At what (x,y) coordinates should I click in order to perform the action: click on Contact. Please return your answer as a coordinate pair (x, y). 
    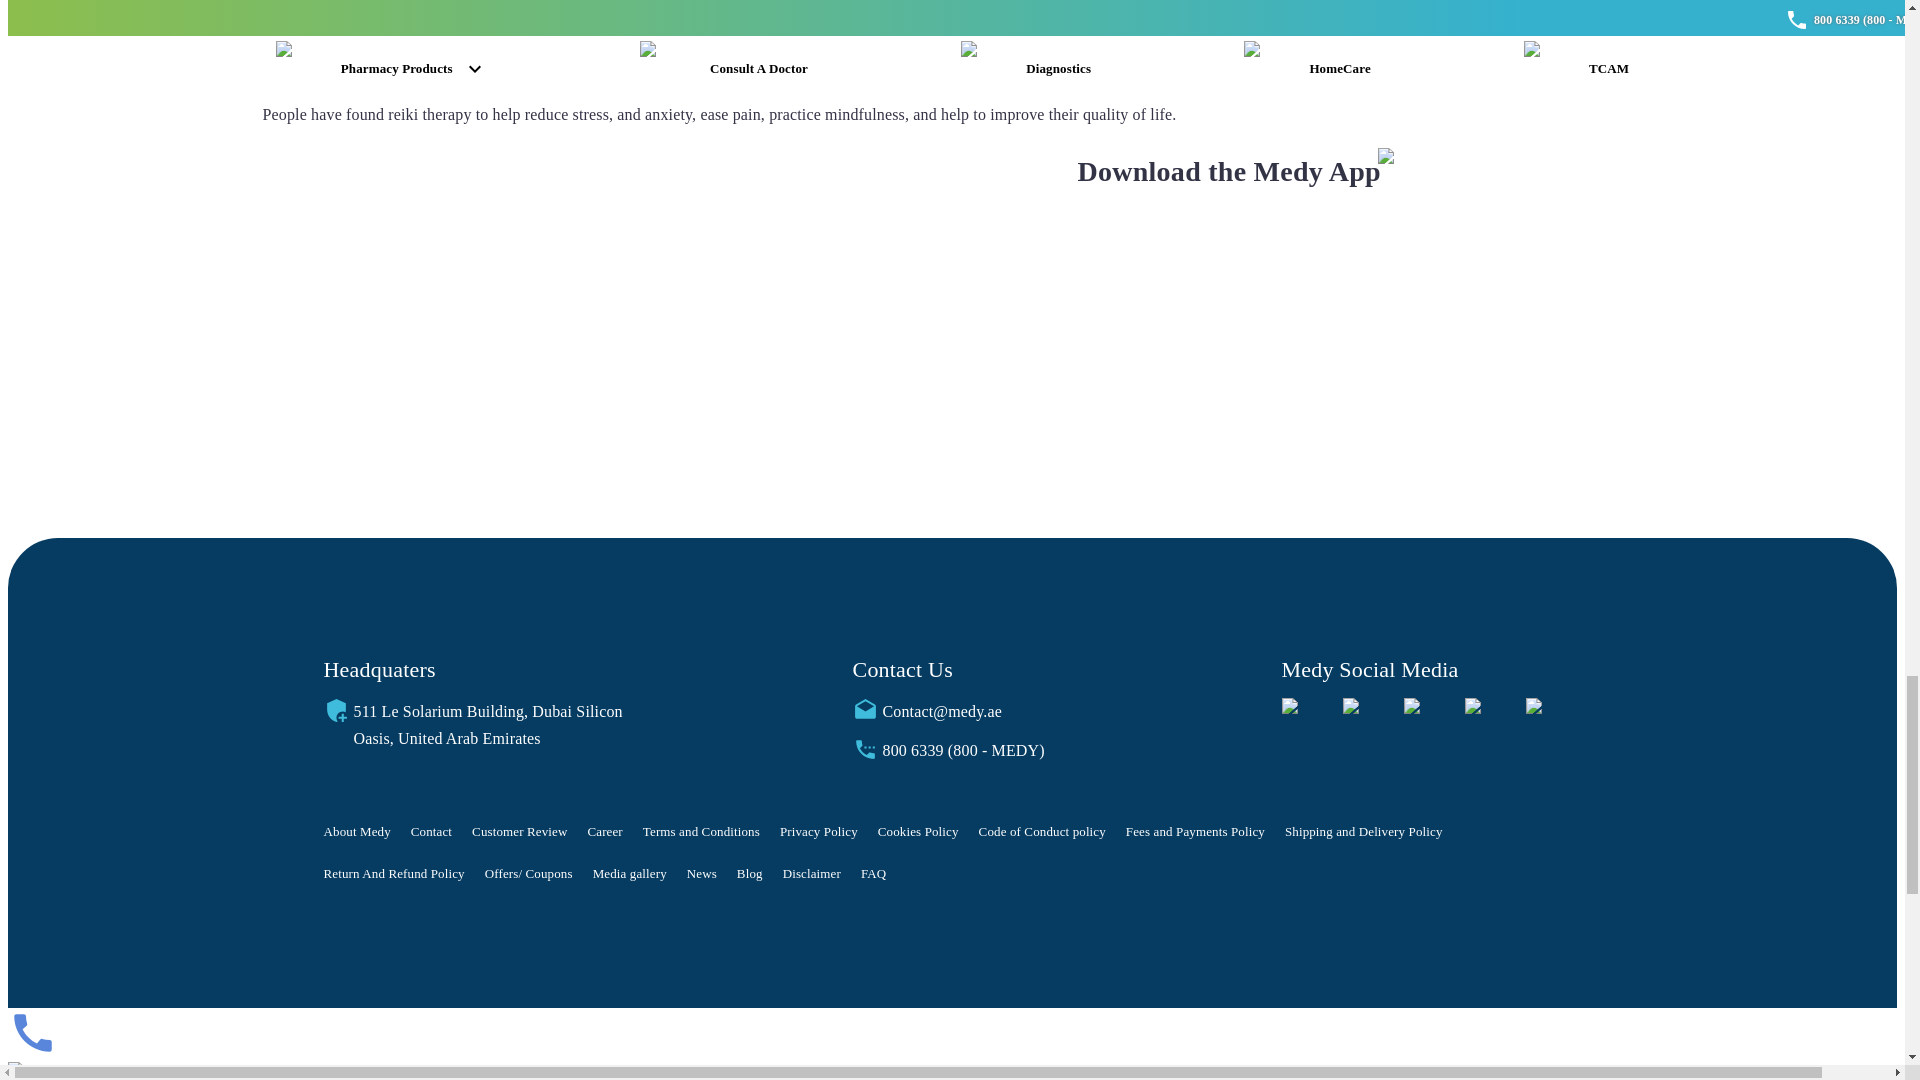
    Looking at the image, I should click on (430, 832).